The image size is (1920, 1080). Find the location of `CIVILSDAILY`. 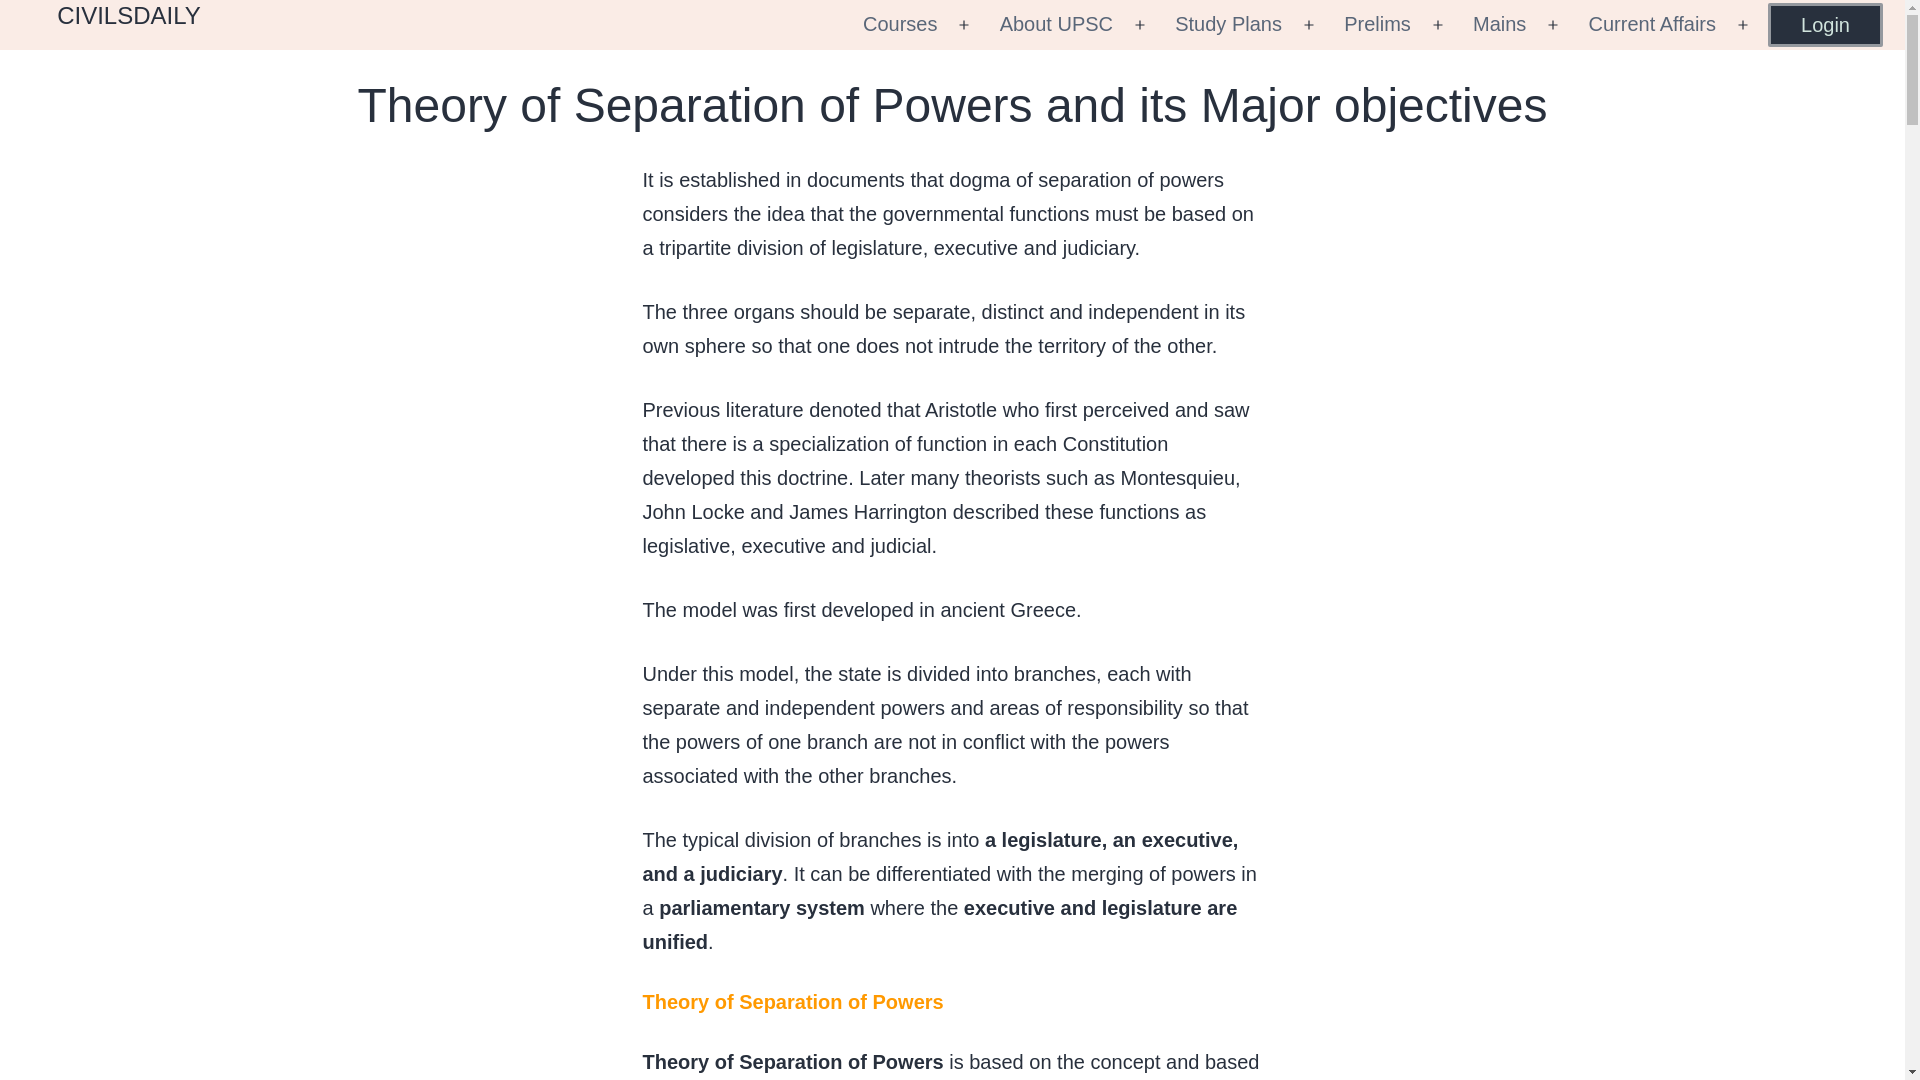

CIVILSDAILY is located at coordinates (129, 16).